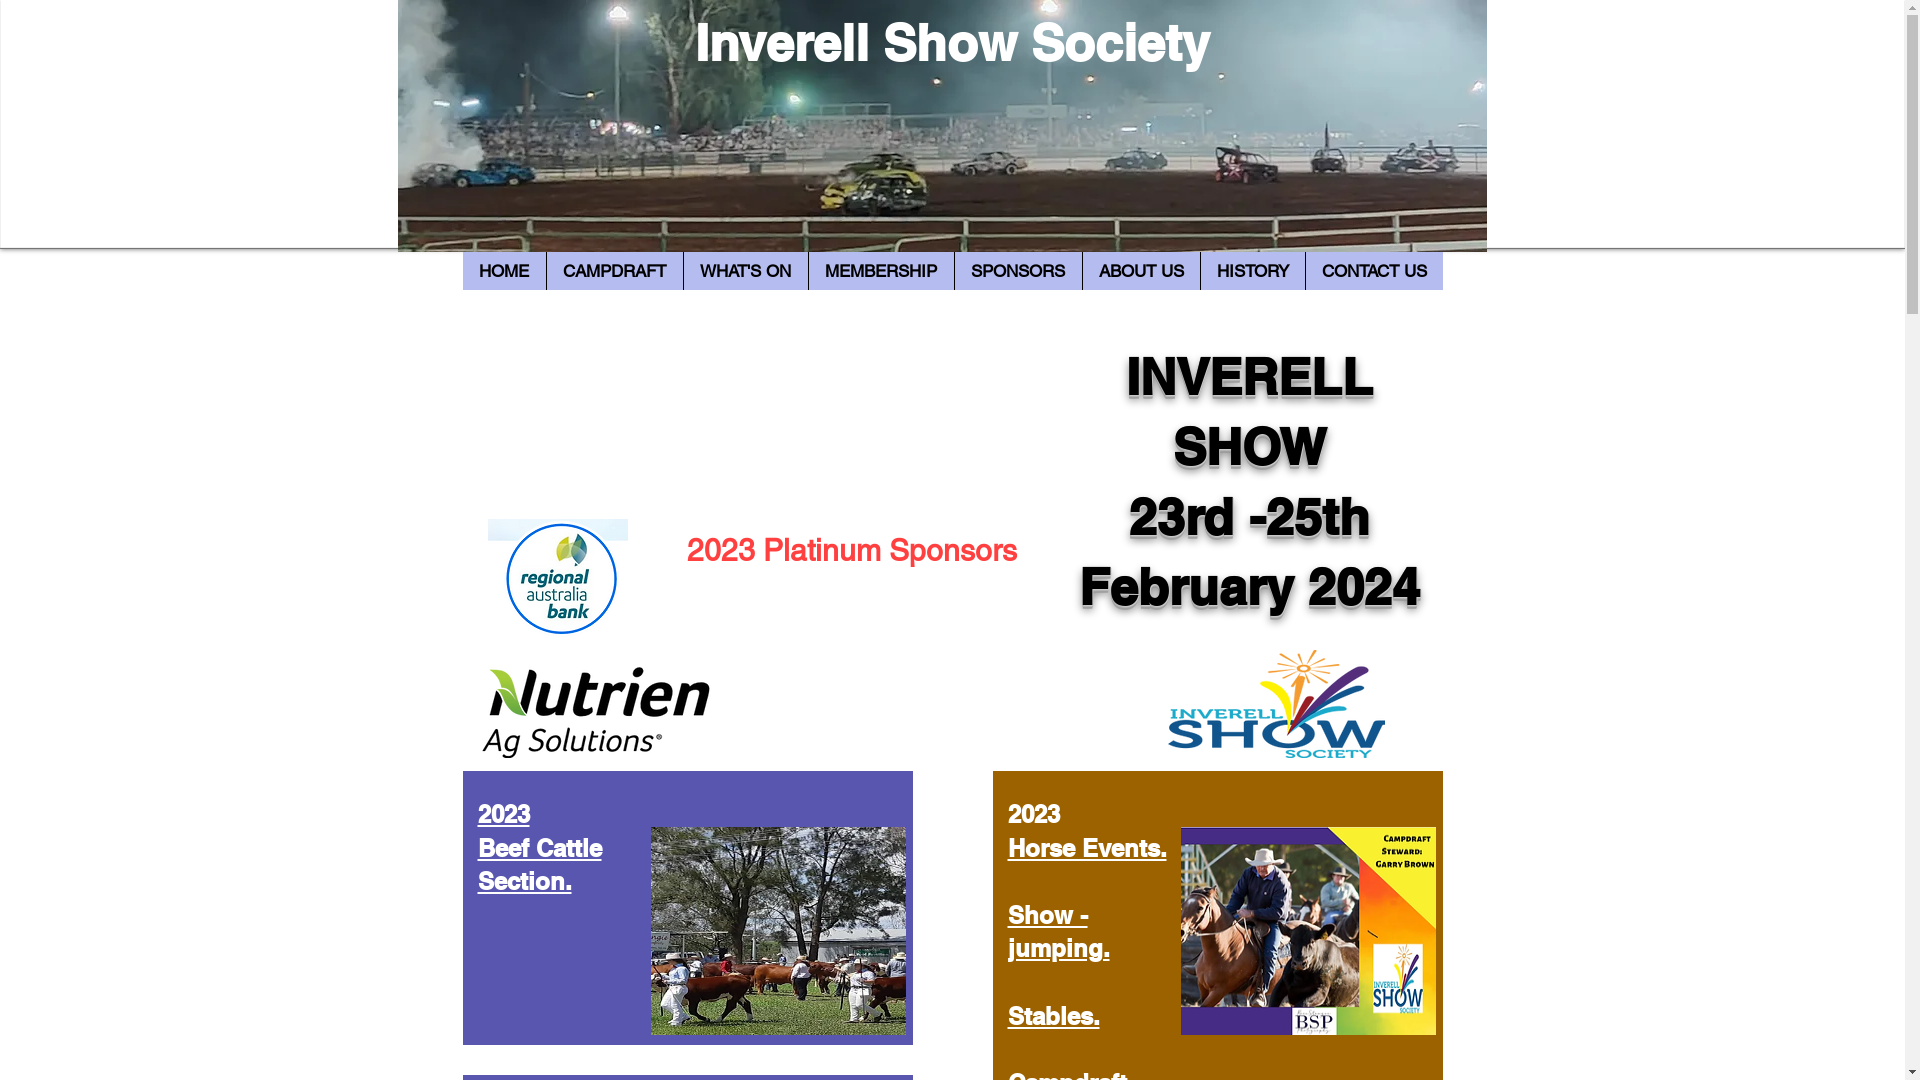 This screenshot has height=1080, width=1920. What do you see at coordinates (1054, 1016) in the screenshot?
I see `Stables.` at bounding box center [1054, 1016].